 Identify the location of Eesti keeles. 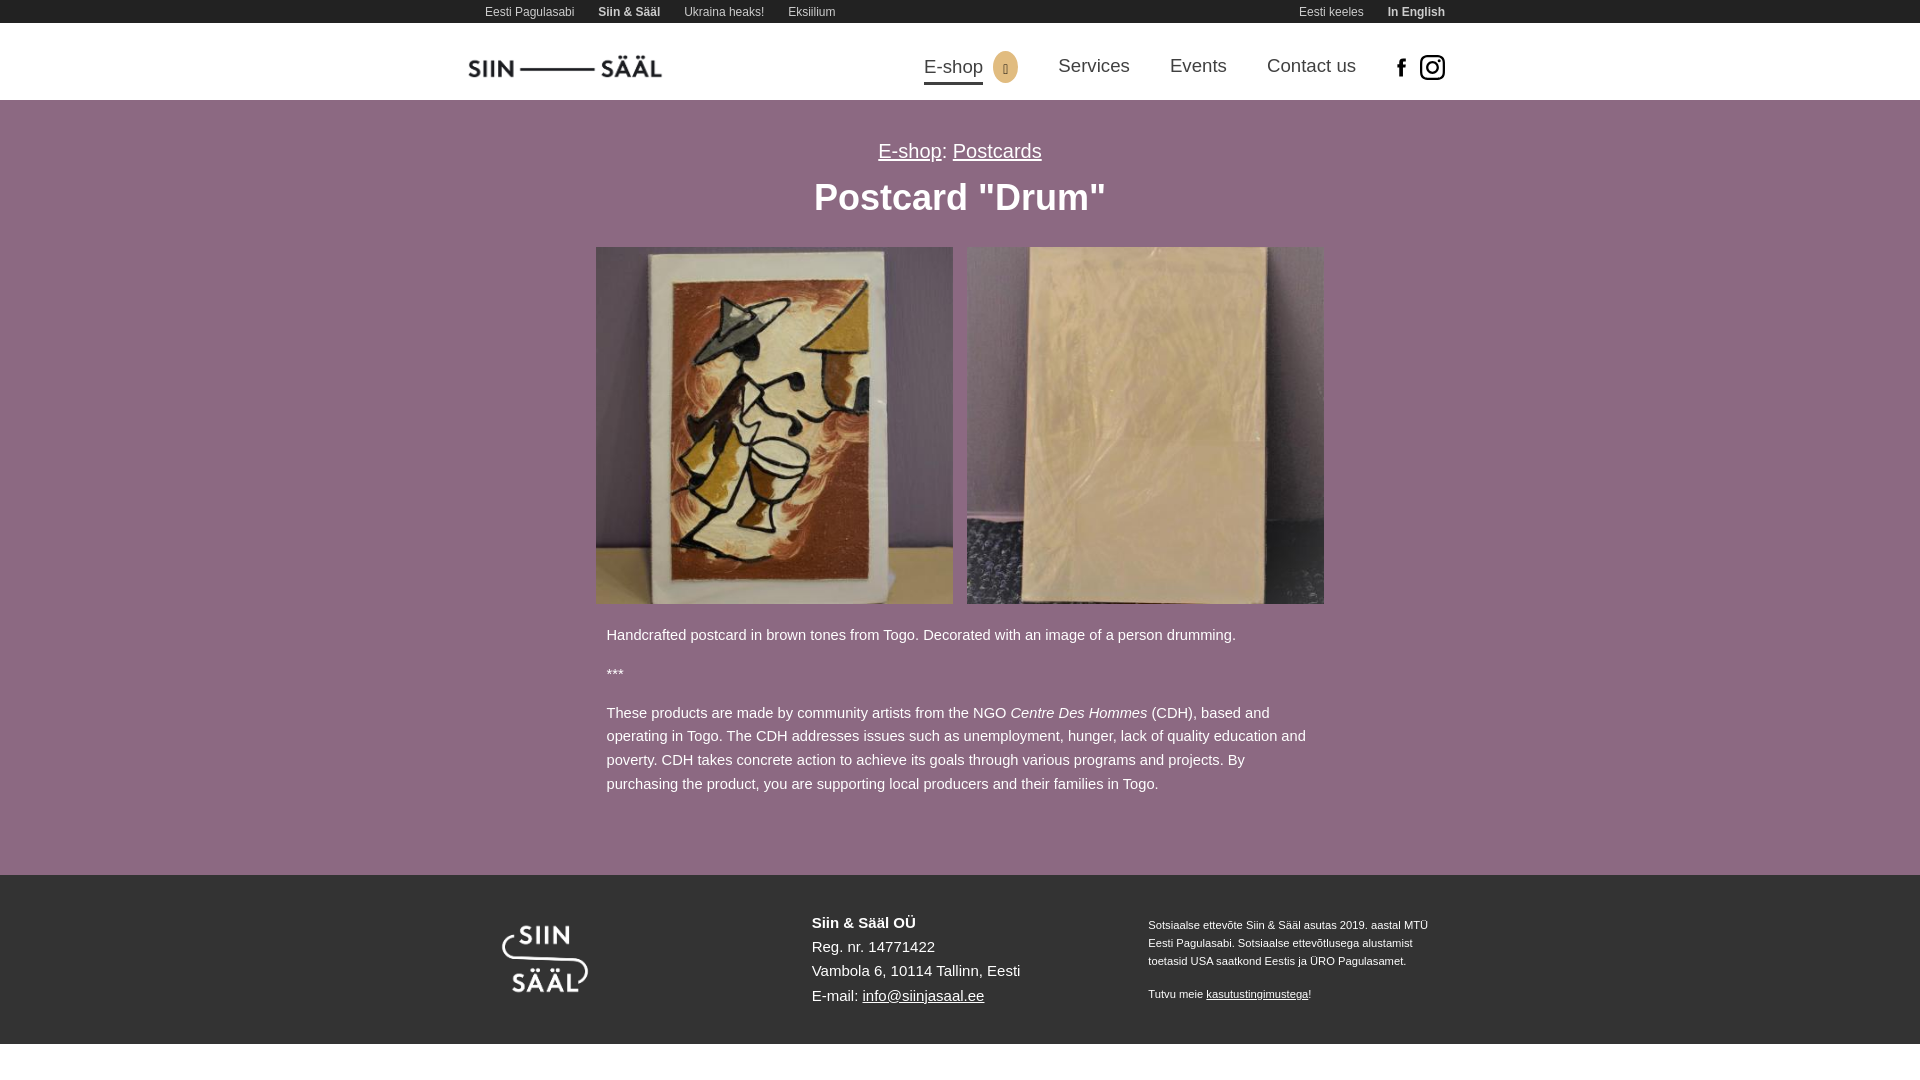
(1331, 12).